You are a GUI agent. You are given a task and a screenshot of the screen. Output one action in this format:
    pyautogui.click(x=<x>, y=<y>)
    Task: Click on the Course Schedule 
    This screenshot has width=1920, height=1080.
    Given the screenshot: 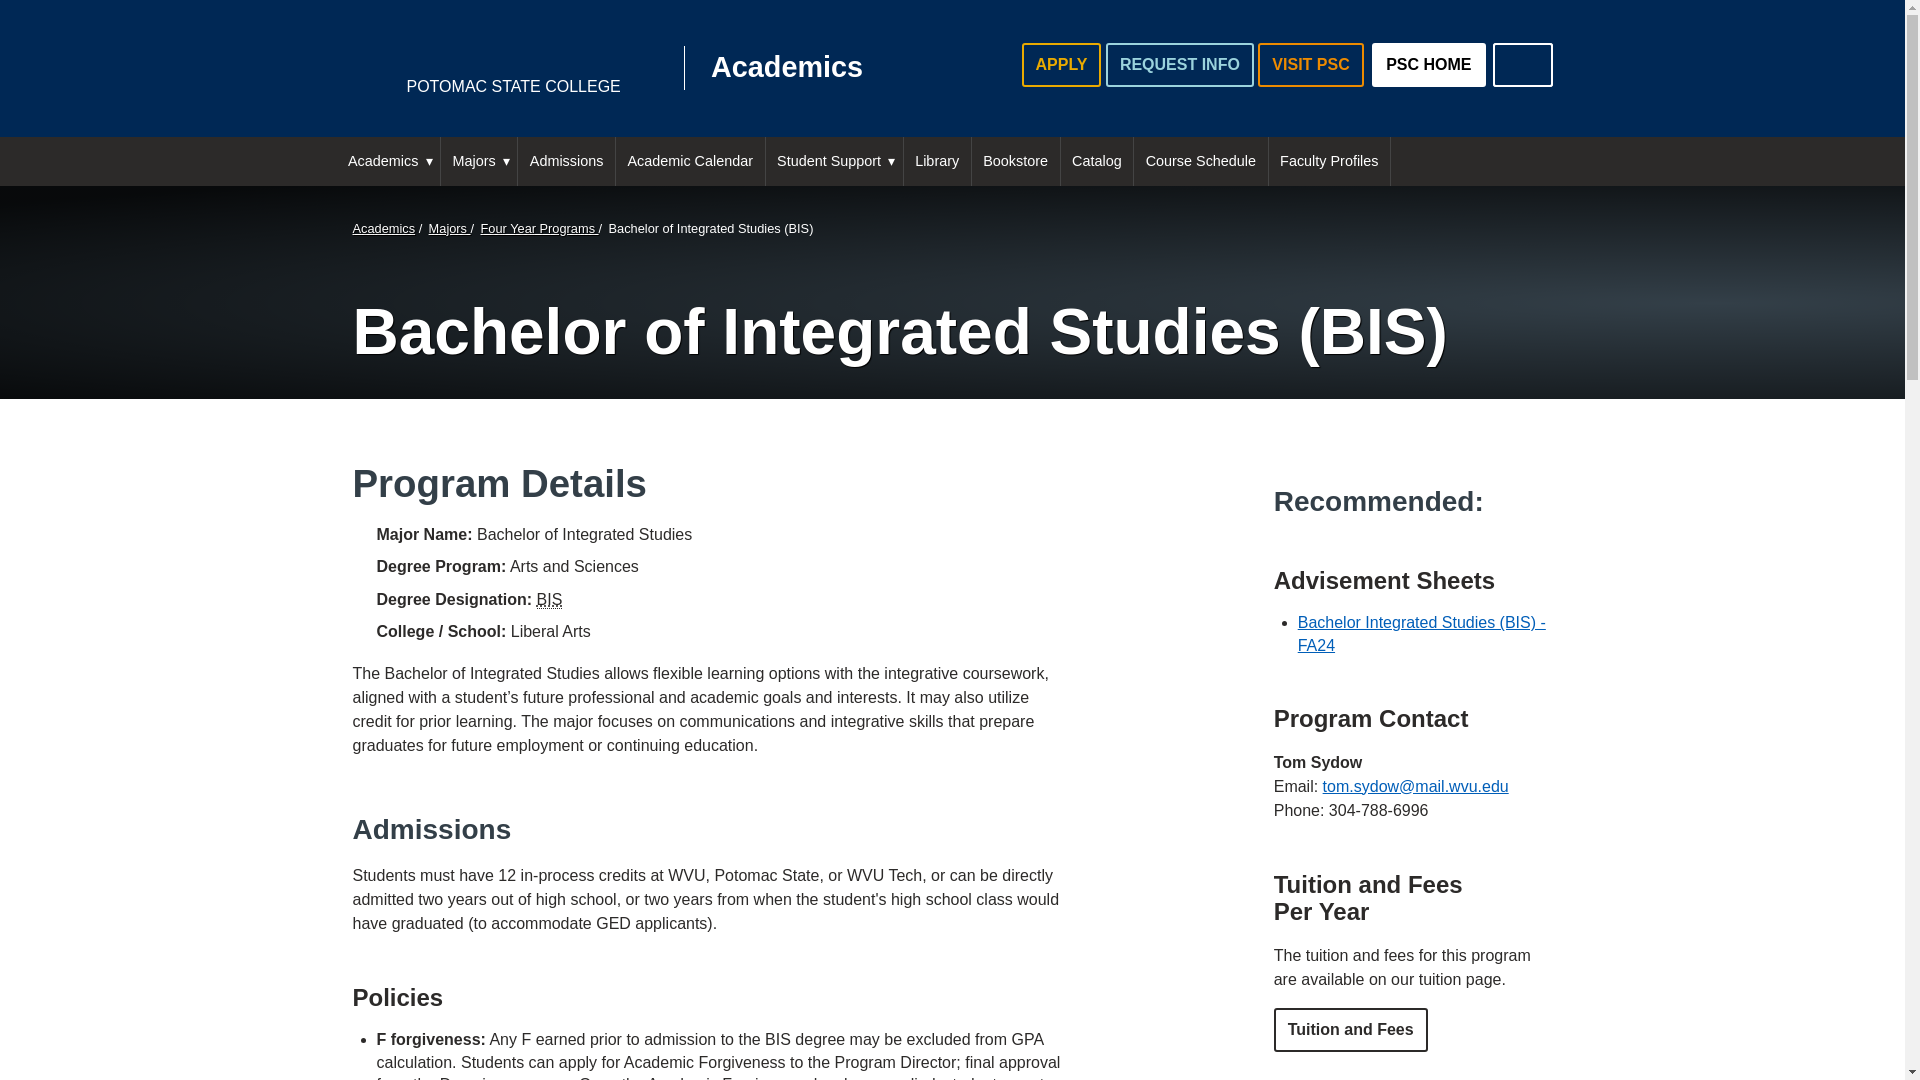 What is the action you would take?
    pyautogui.click(x=1015, y=161)
    